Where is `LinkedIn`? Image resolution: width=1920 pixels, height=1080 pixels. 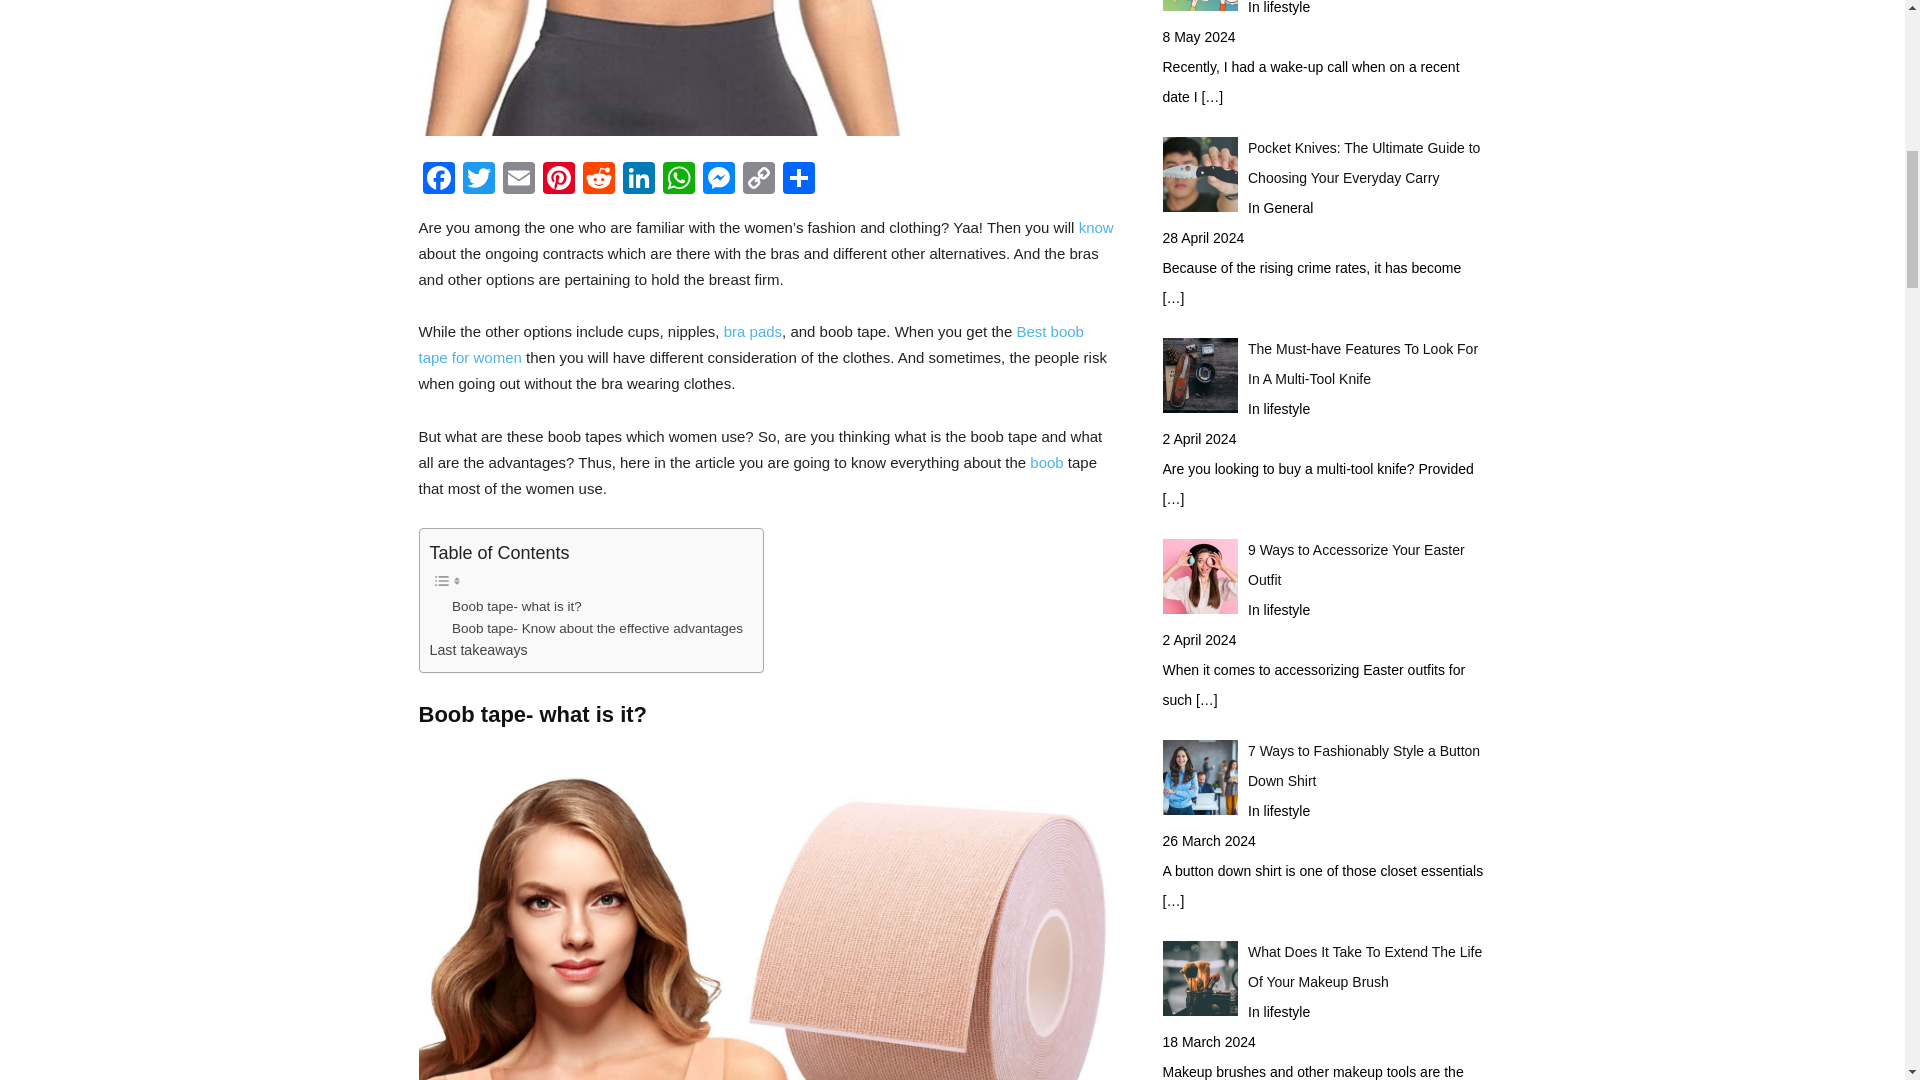
LinkedIn is located at coordinates (638, 180).